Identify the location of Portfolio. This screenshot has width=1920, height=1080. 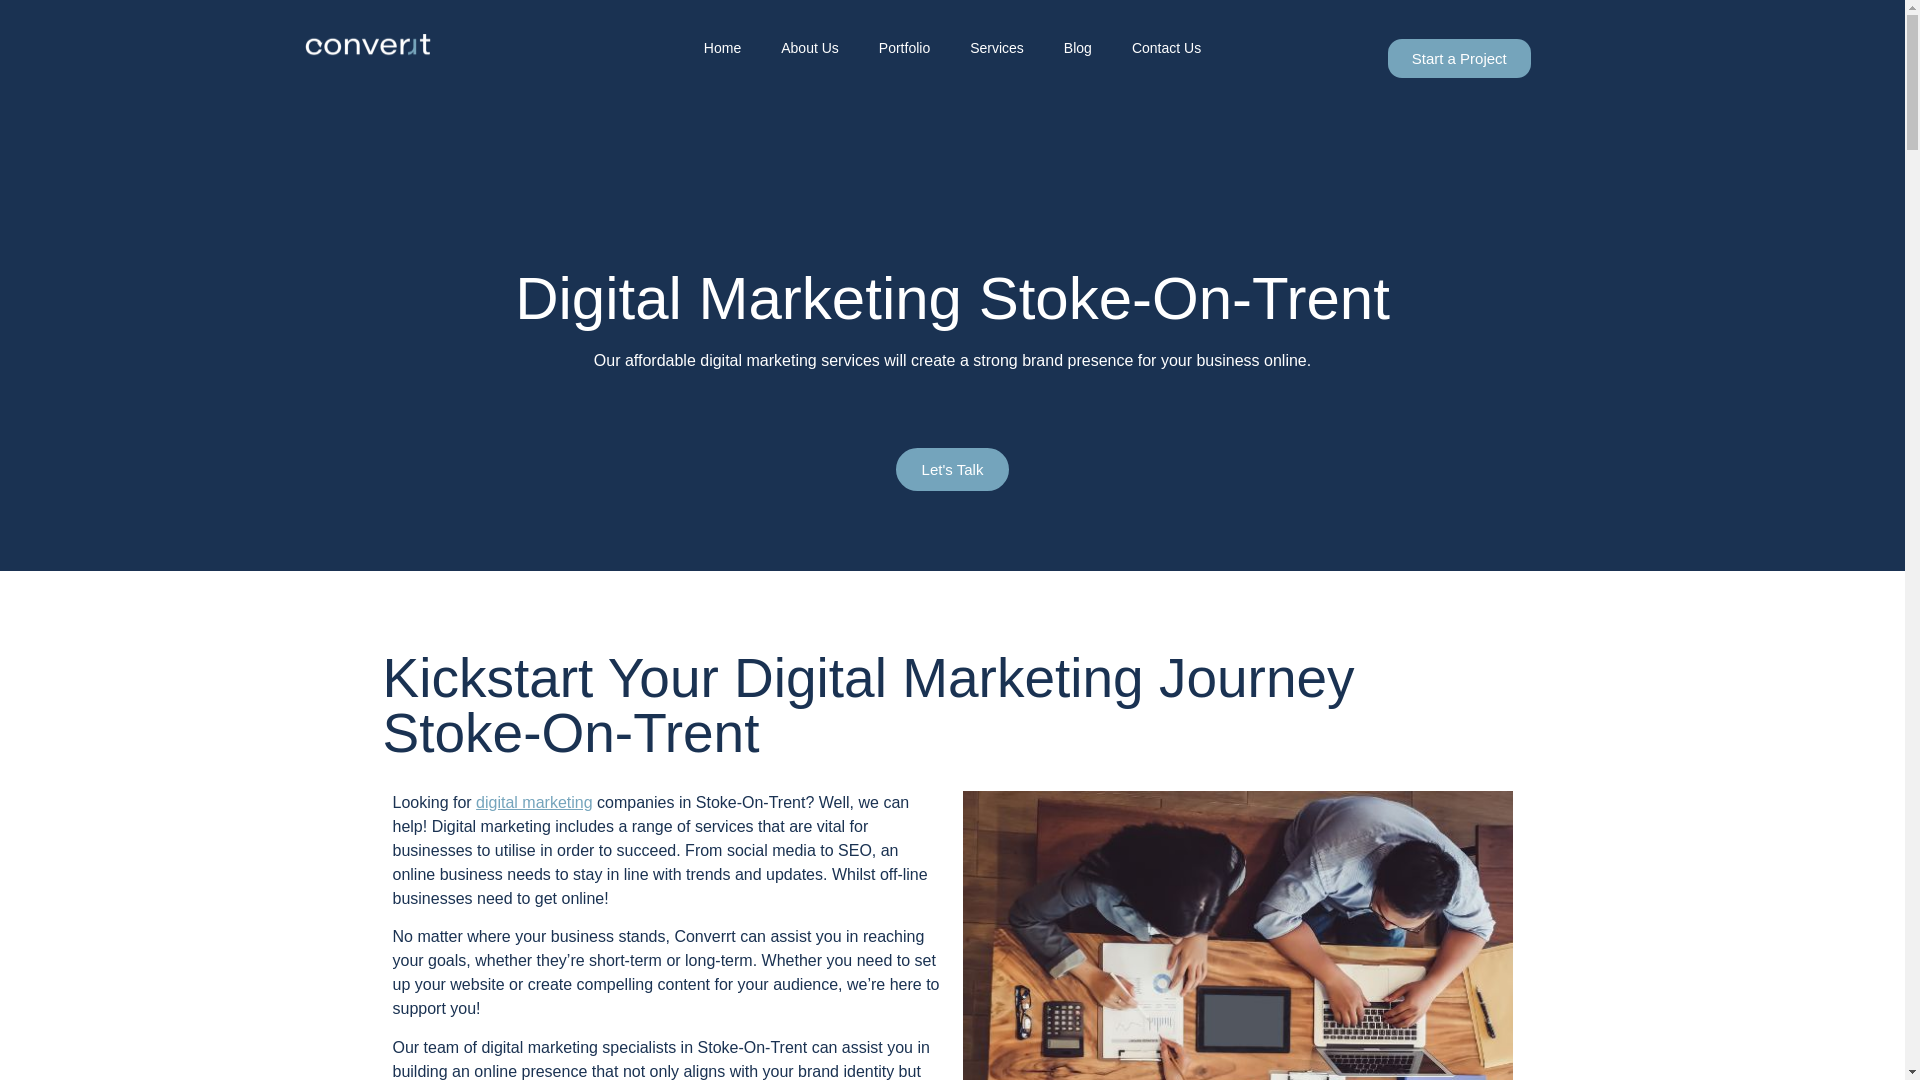
(904, 48).